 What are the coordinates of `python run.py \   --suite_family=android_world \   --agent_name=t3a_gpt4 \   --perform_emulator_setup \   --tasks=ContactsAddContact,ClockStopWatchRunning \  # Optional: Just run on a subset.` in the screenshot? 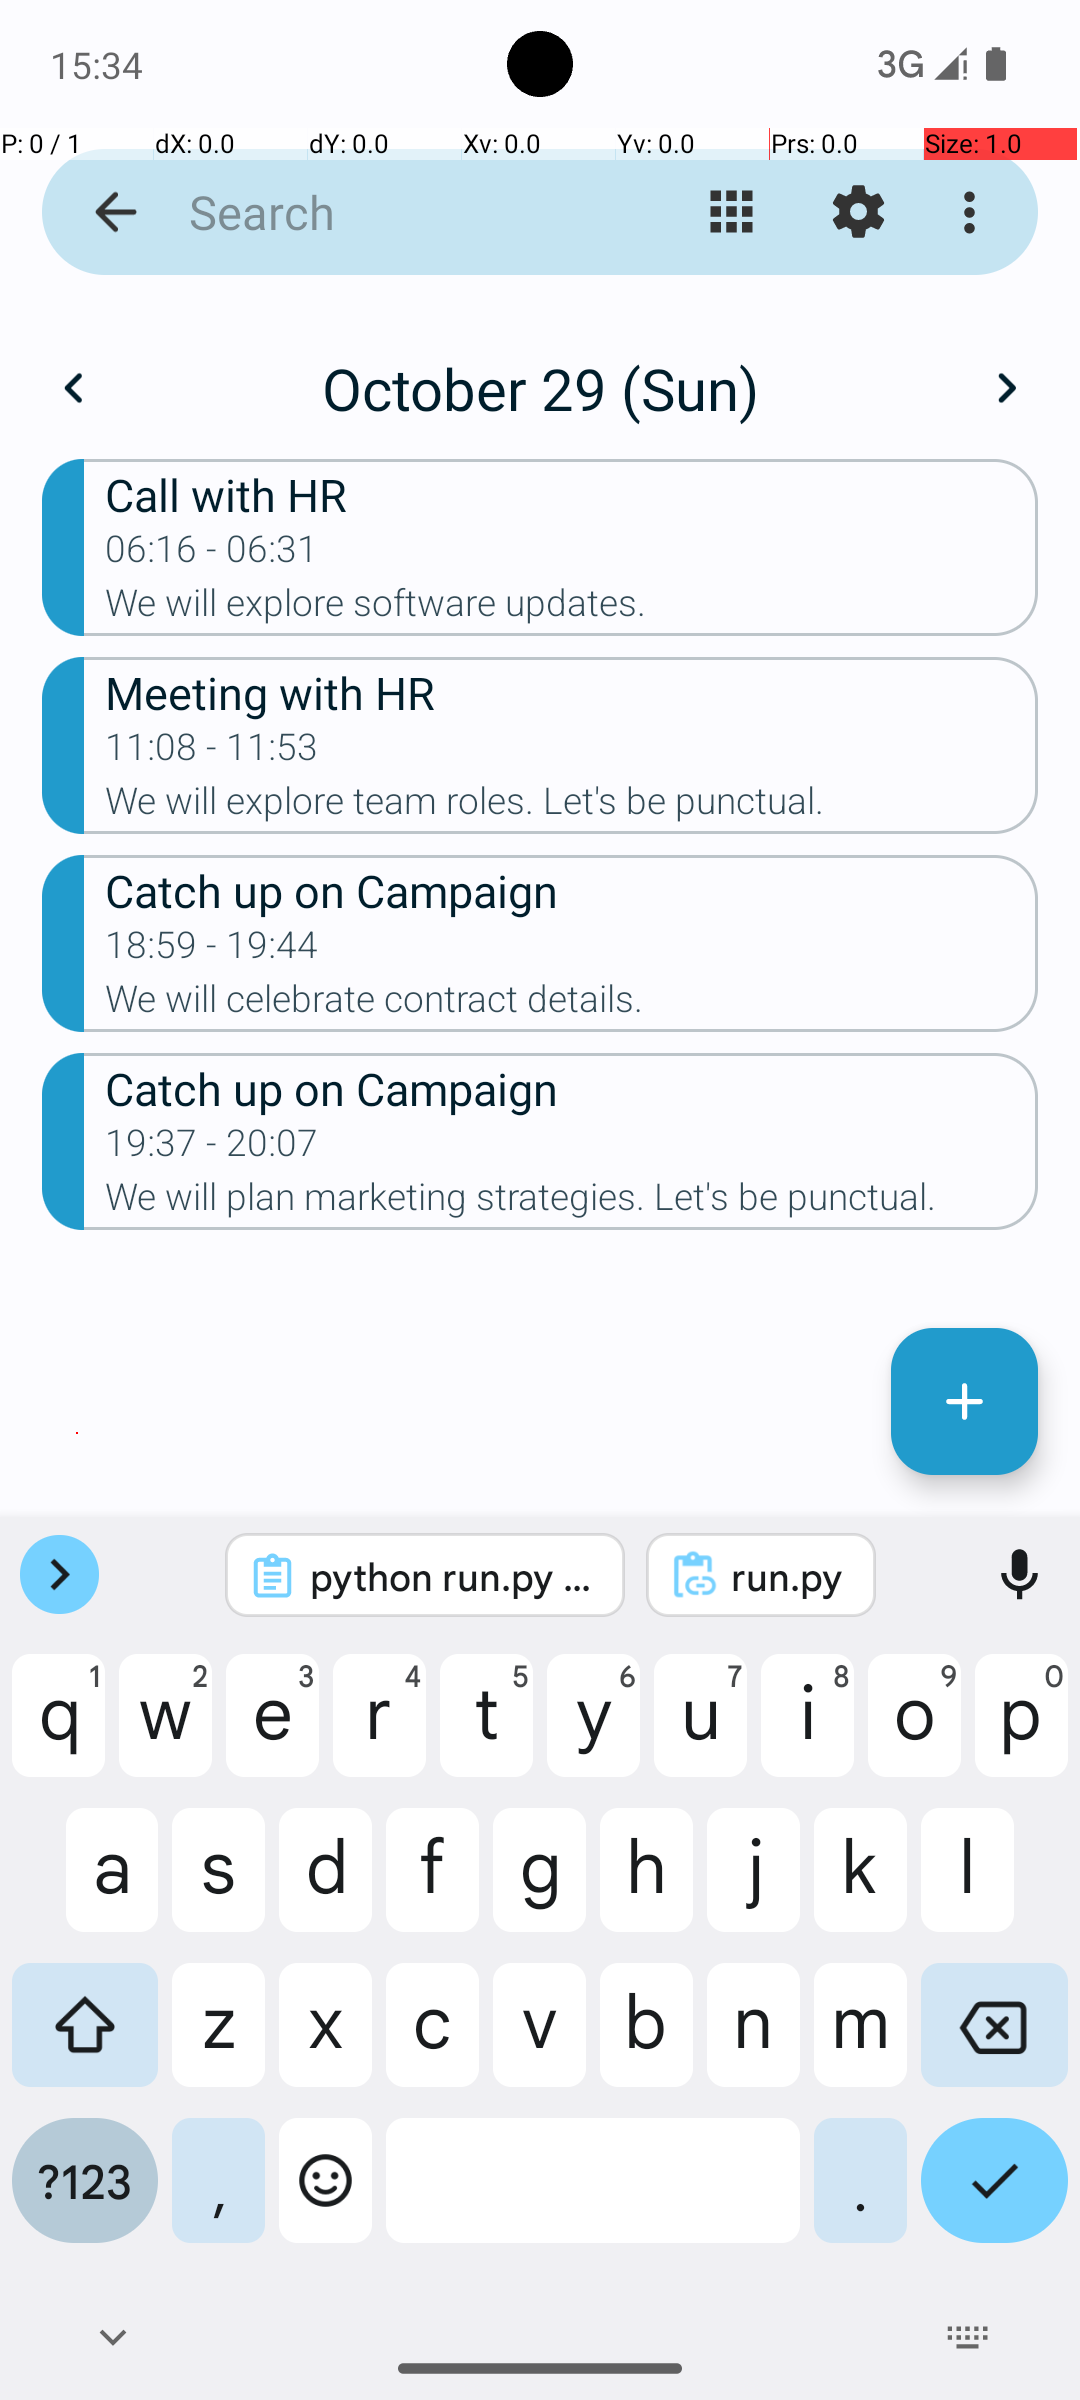 It's located at (452, 1576).